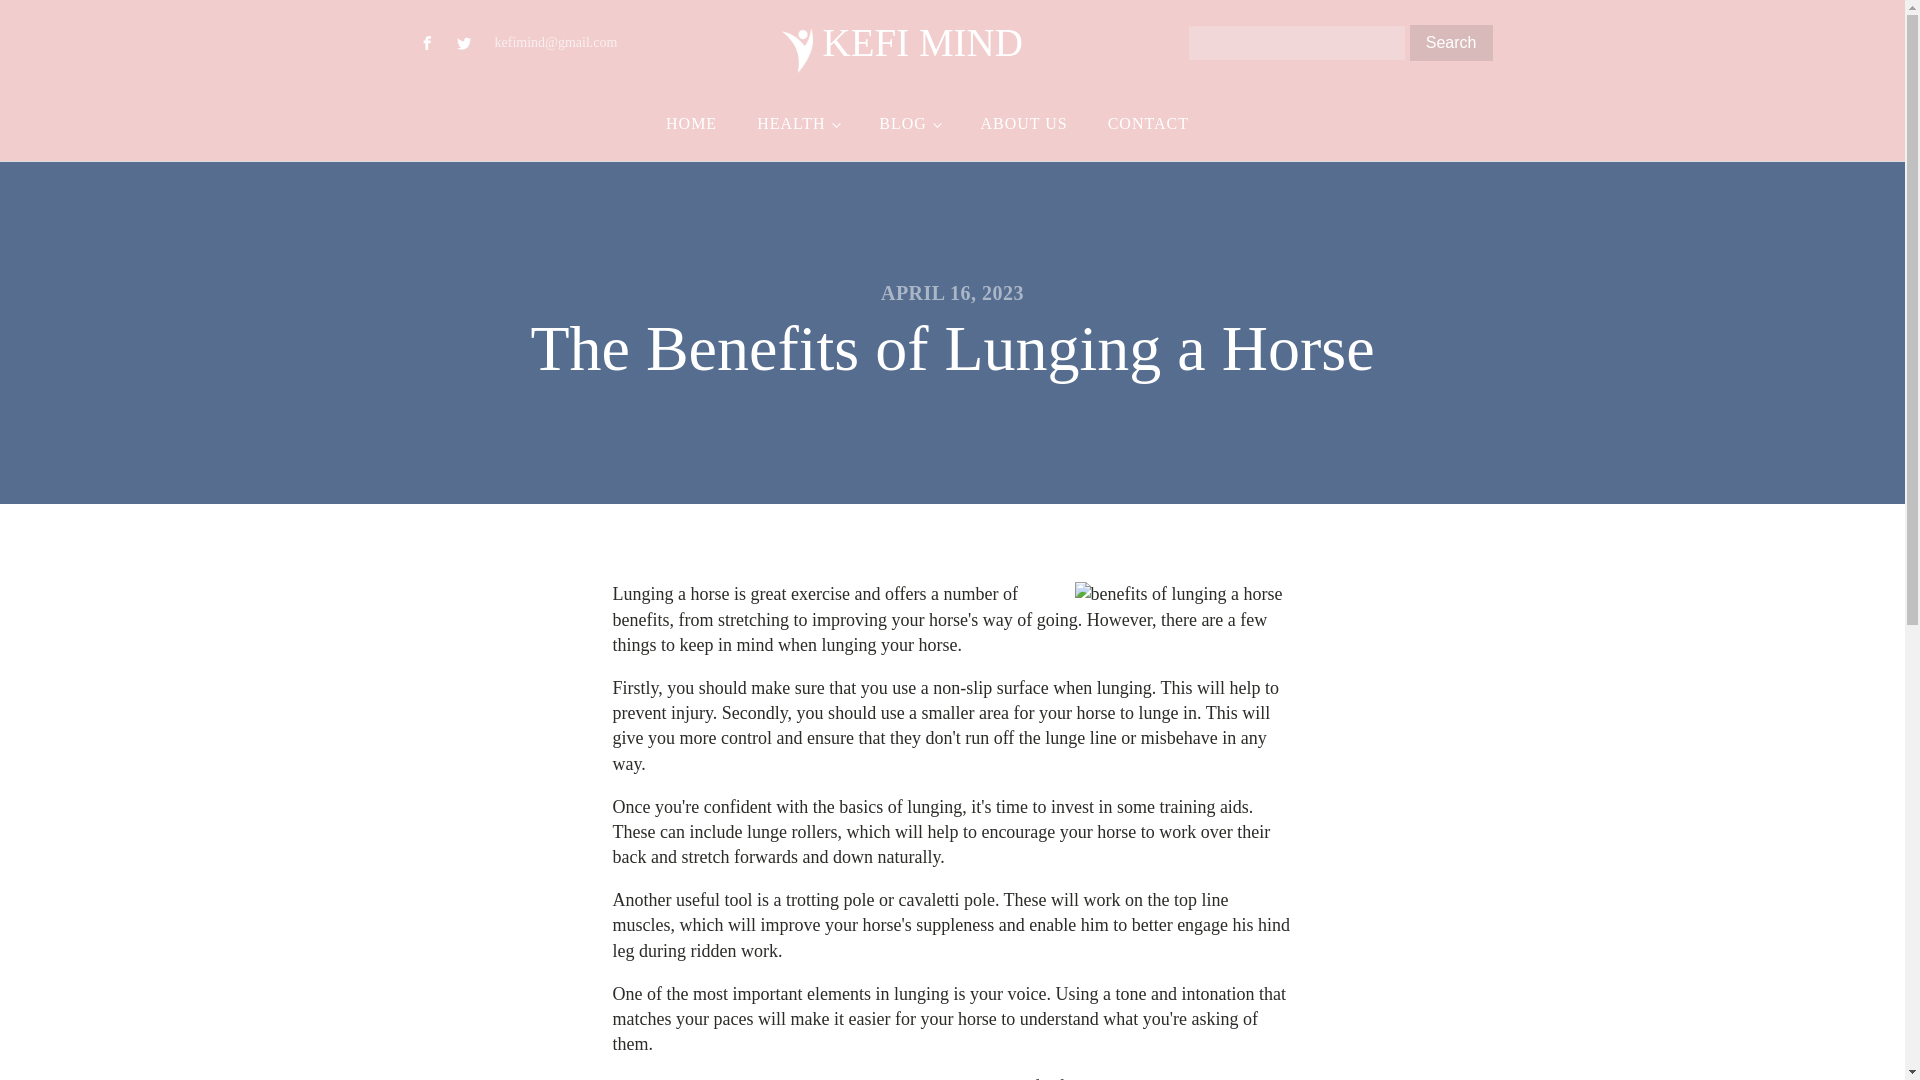 This screenshot has width=1920, height=1080. I want to click on BLOG, so click(909, 124).